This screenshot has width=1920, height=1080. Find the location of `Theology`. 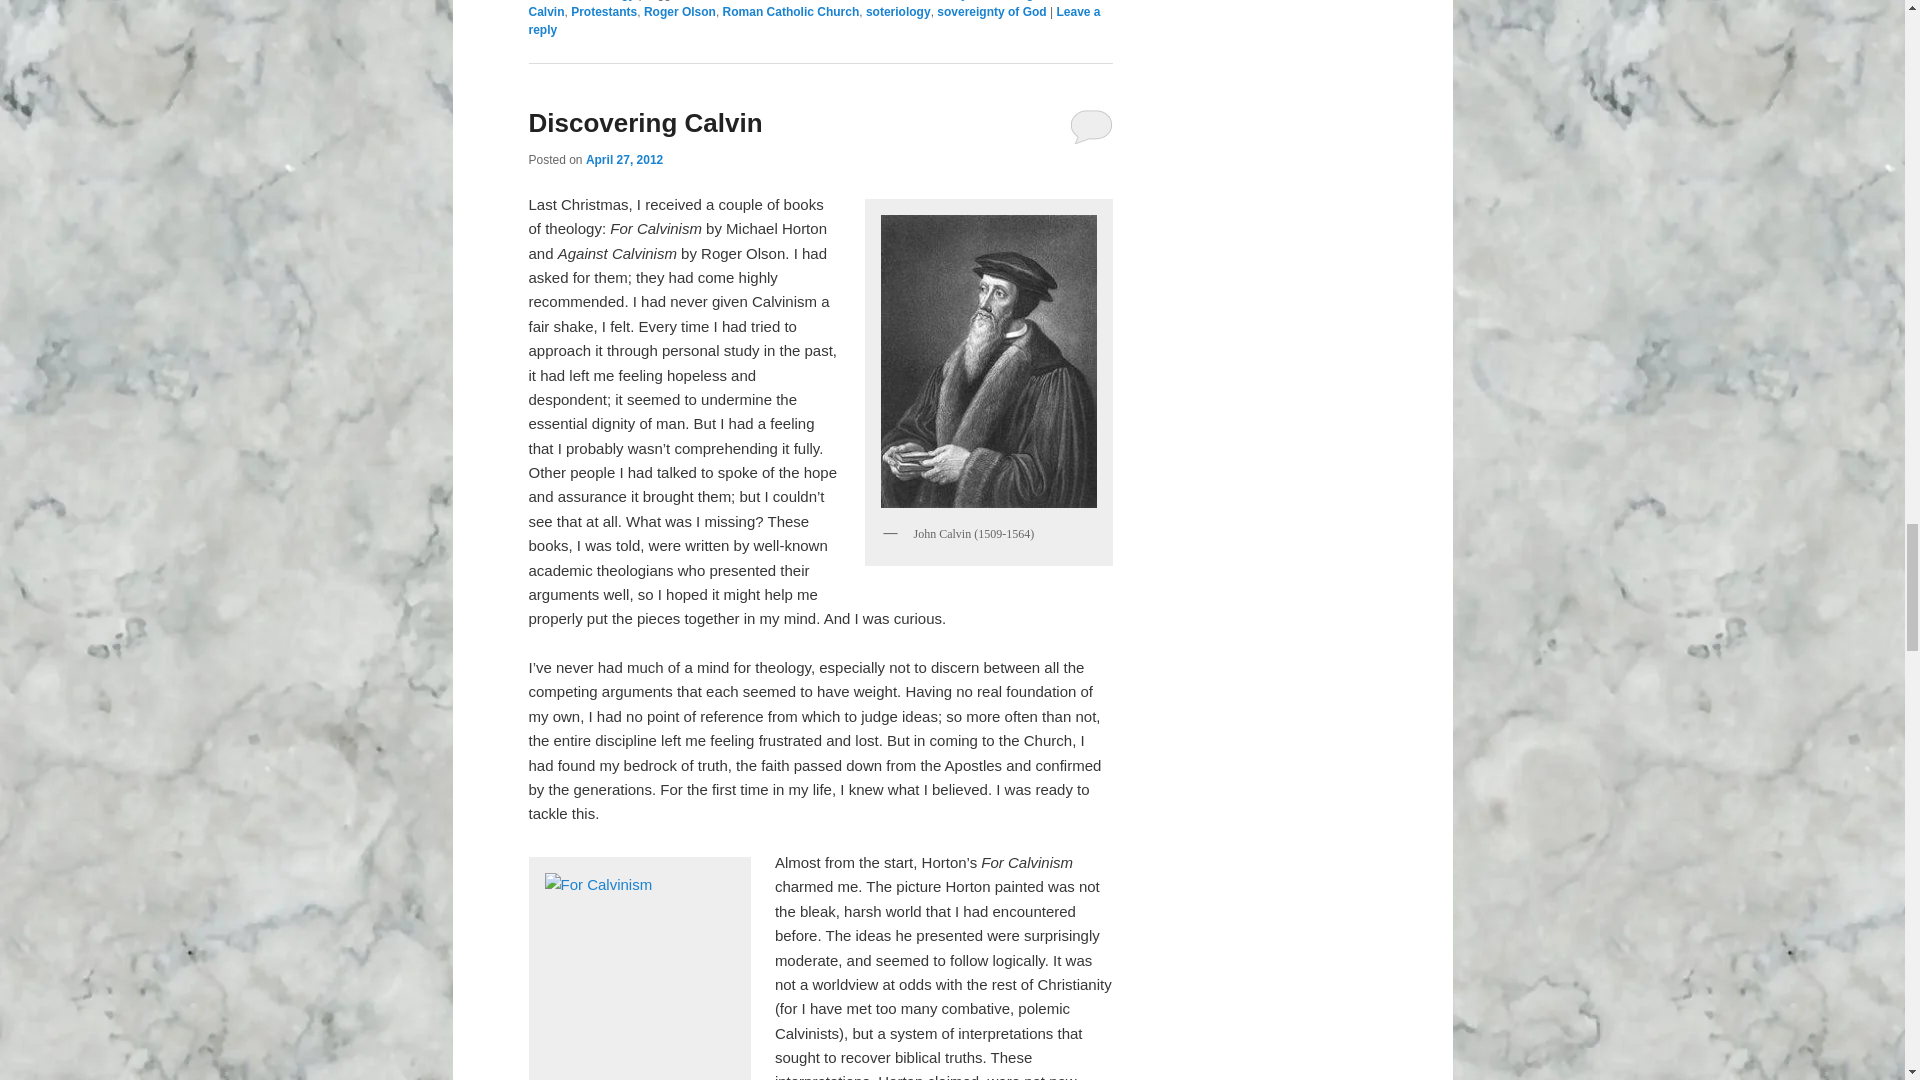

Theology is located at coordinates (608, 0).